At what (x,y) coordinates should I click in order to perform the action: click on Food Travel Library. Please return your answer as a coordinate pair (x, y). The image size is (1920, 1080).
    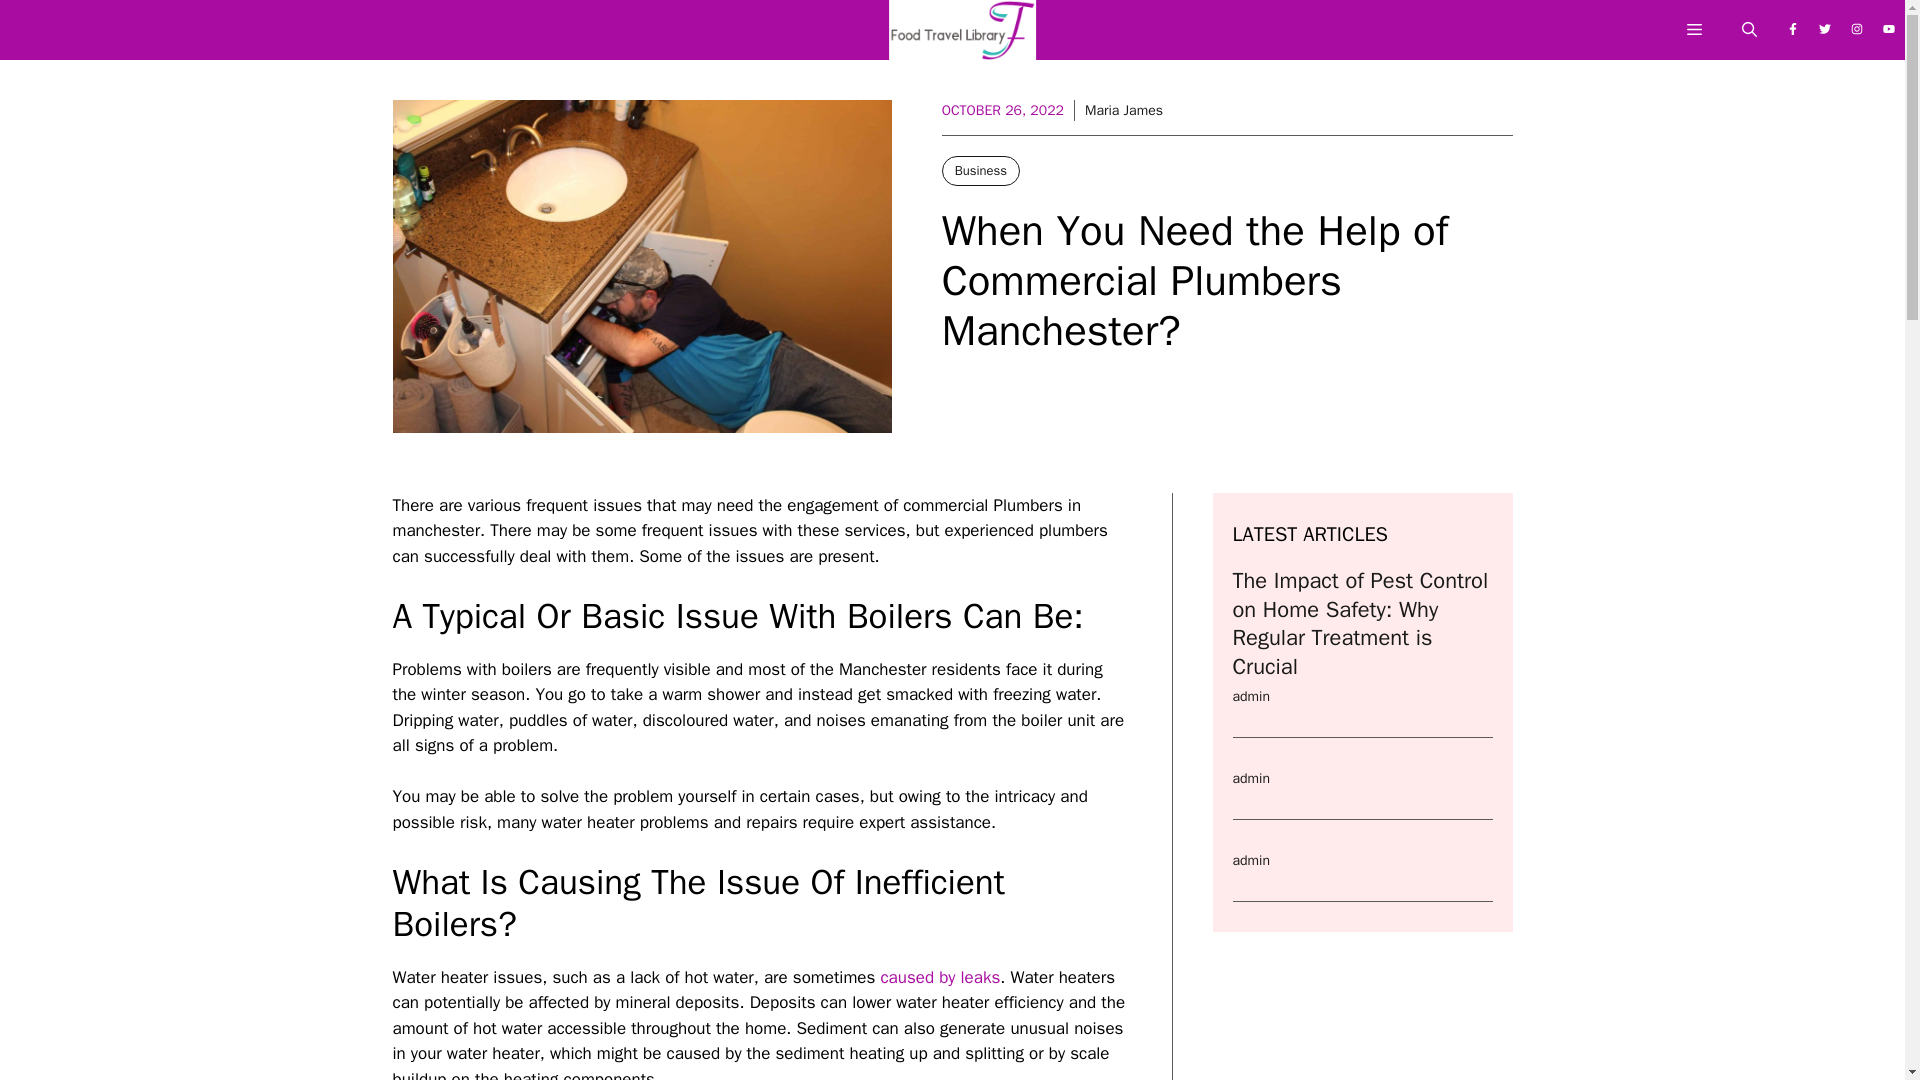
    Looking at the image, I should click on (962, 35).